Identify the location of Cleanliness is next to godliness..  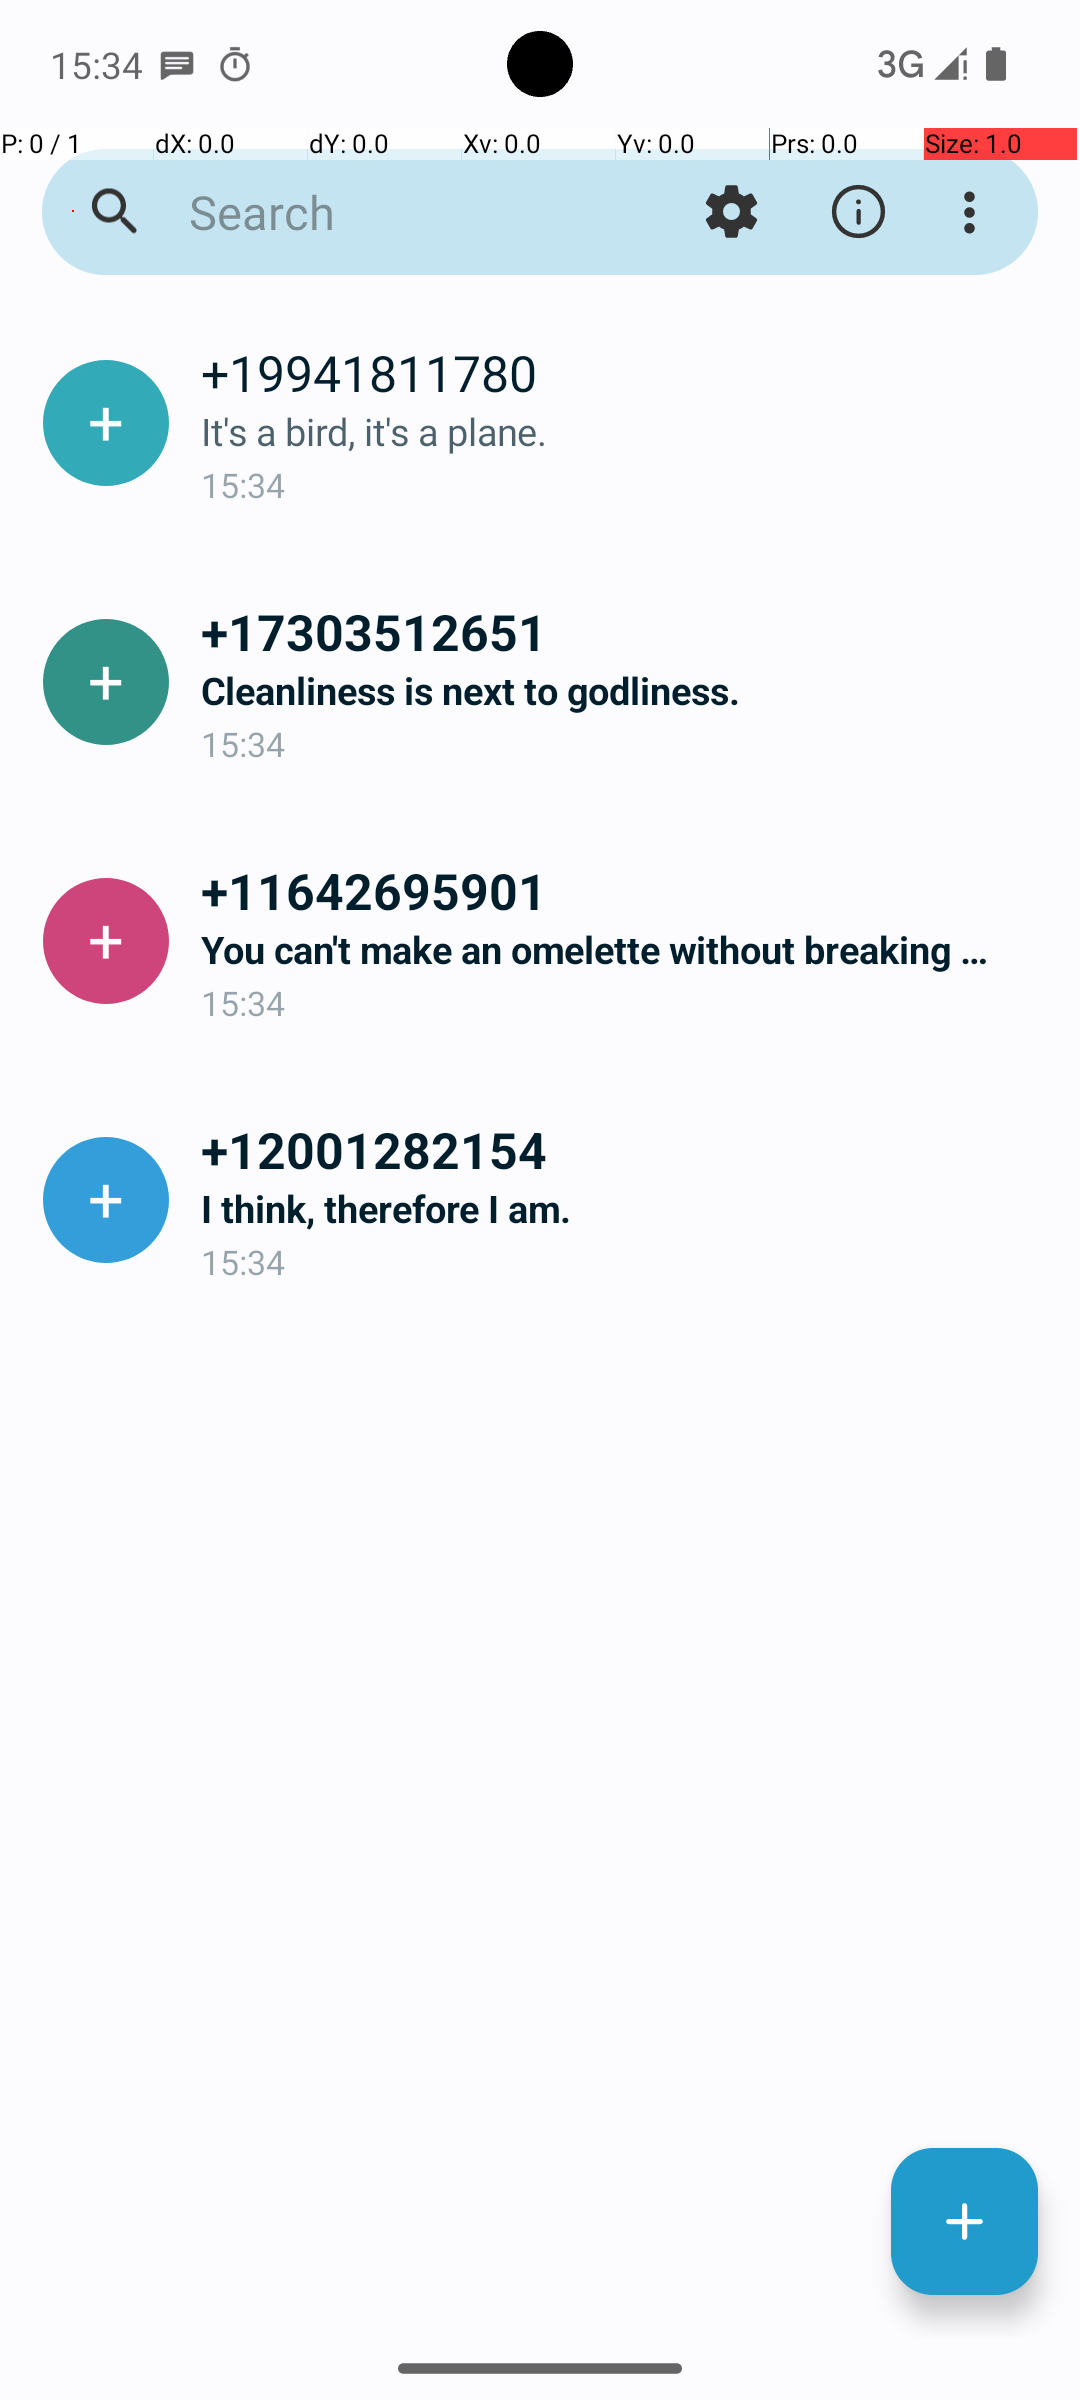
(624, 690).